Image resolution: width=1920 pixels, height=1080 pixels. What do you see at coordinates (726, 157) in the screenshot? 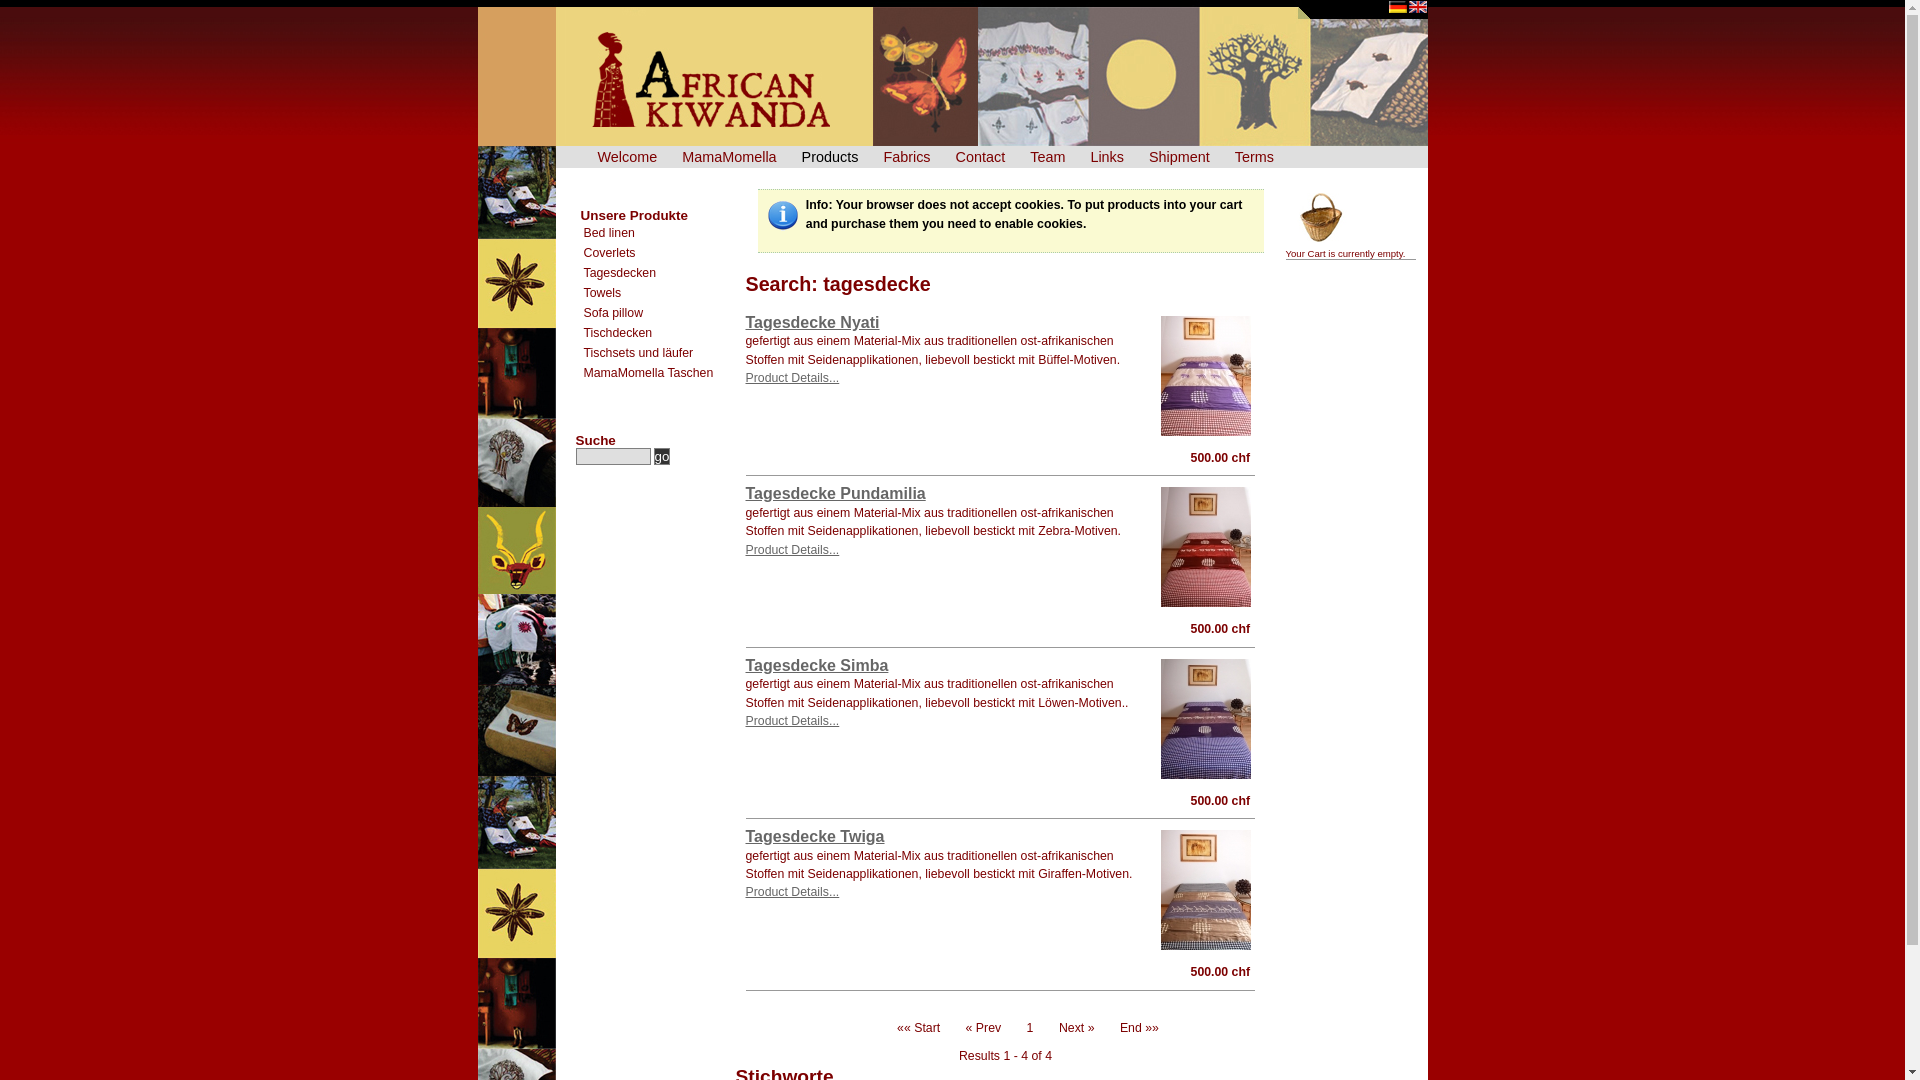
I see `MamaMomella` at bounding box center [726, 157].